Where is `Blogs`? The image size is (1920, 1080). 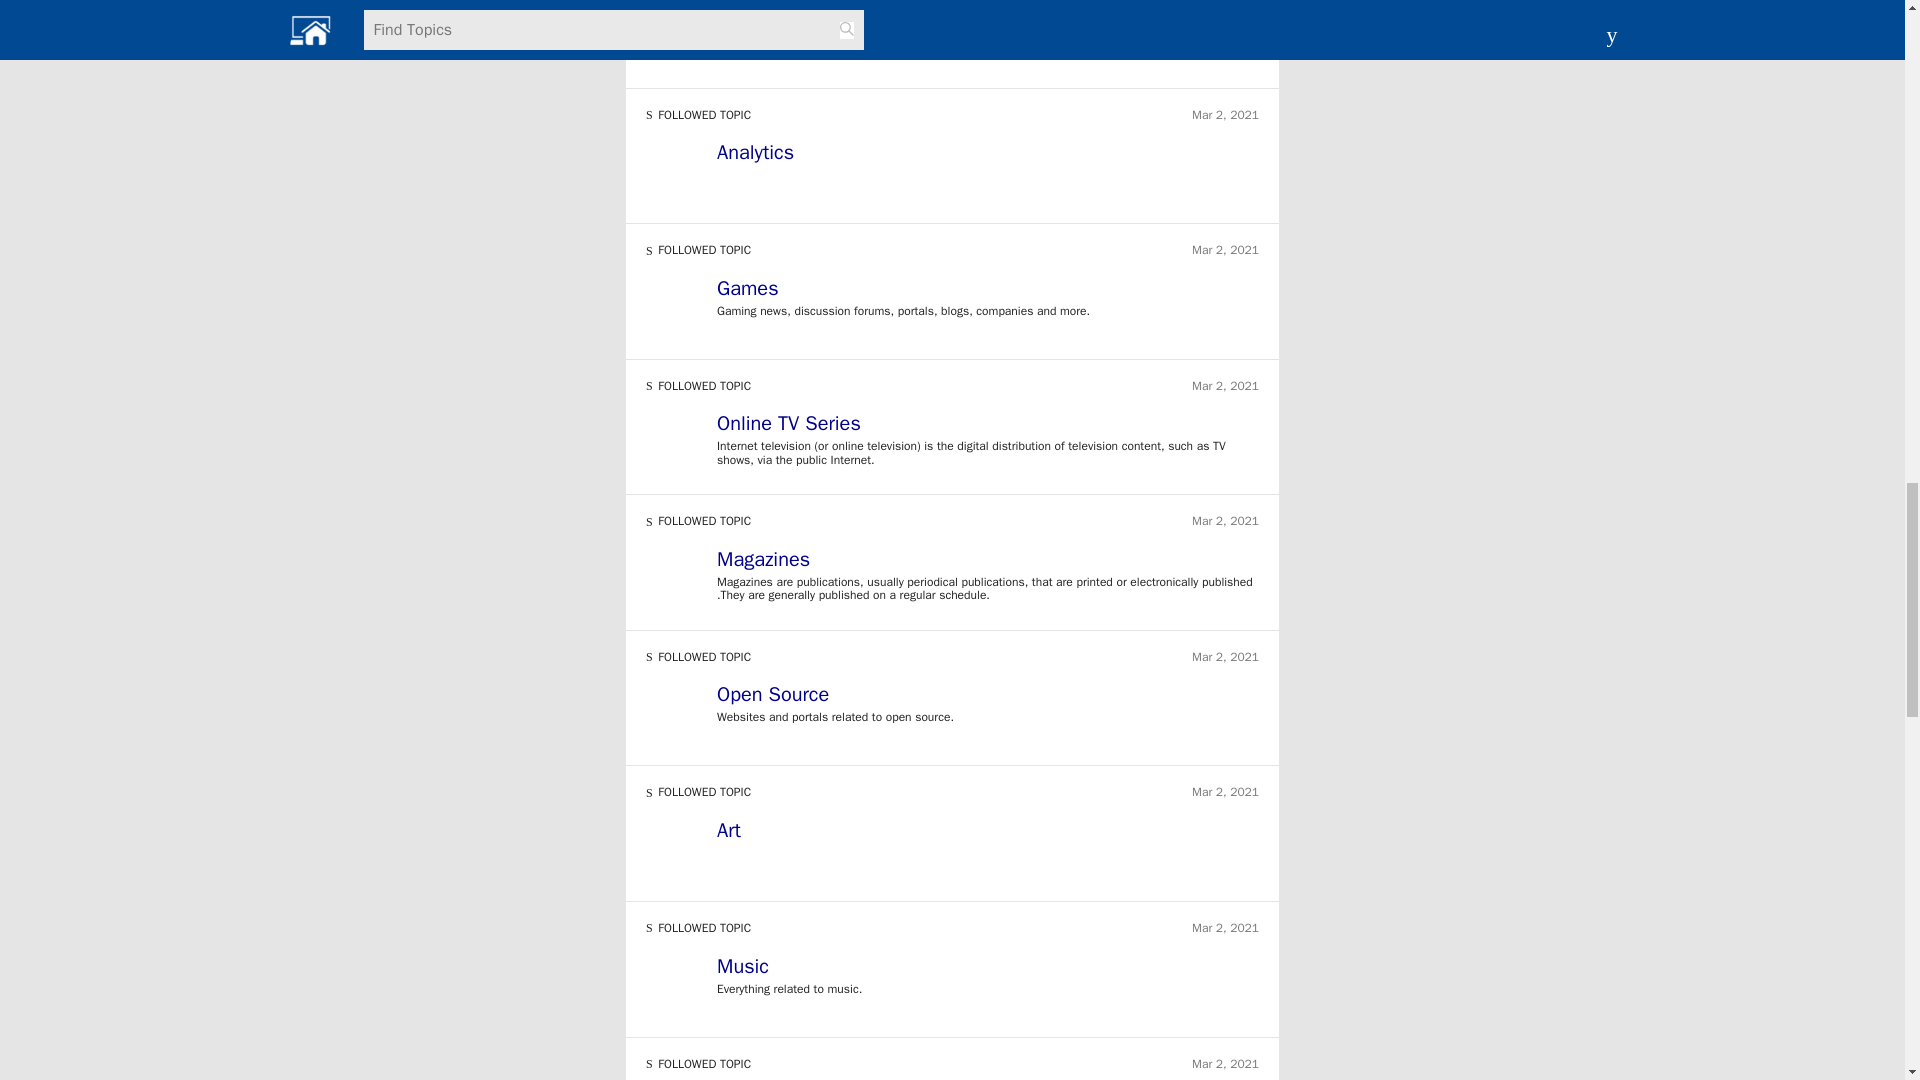
Blogs is located at coordinates (988, 20).